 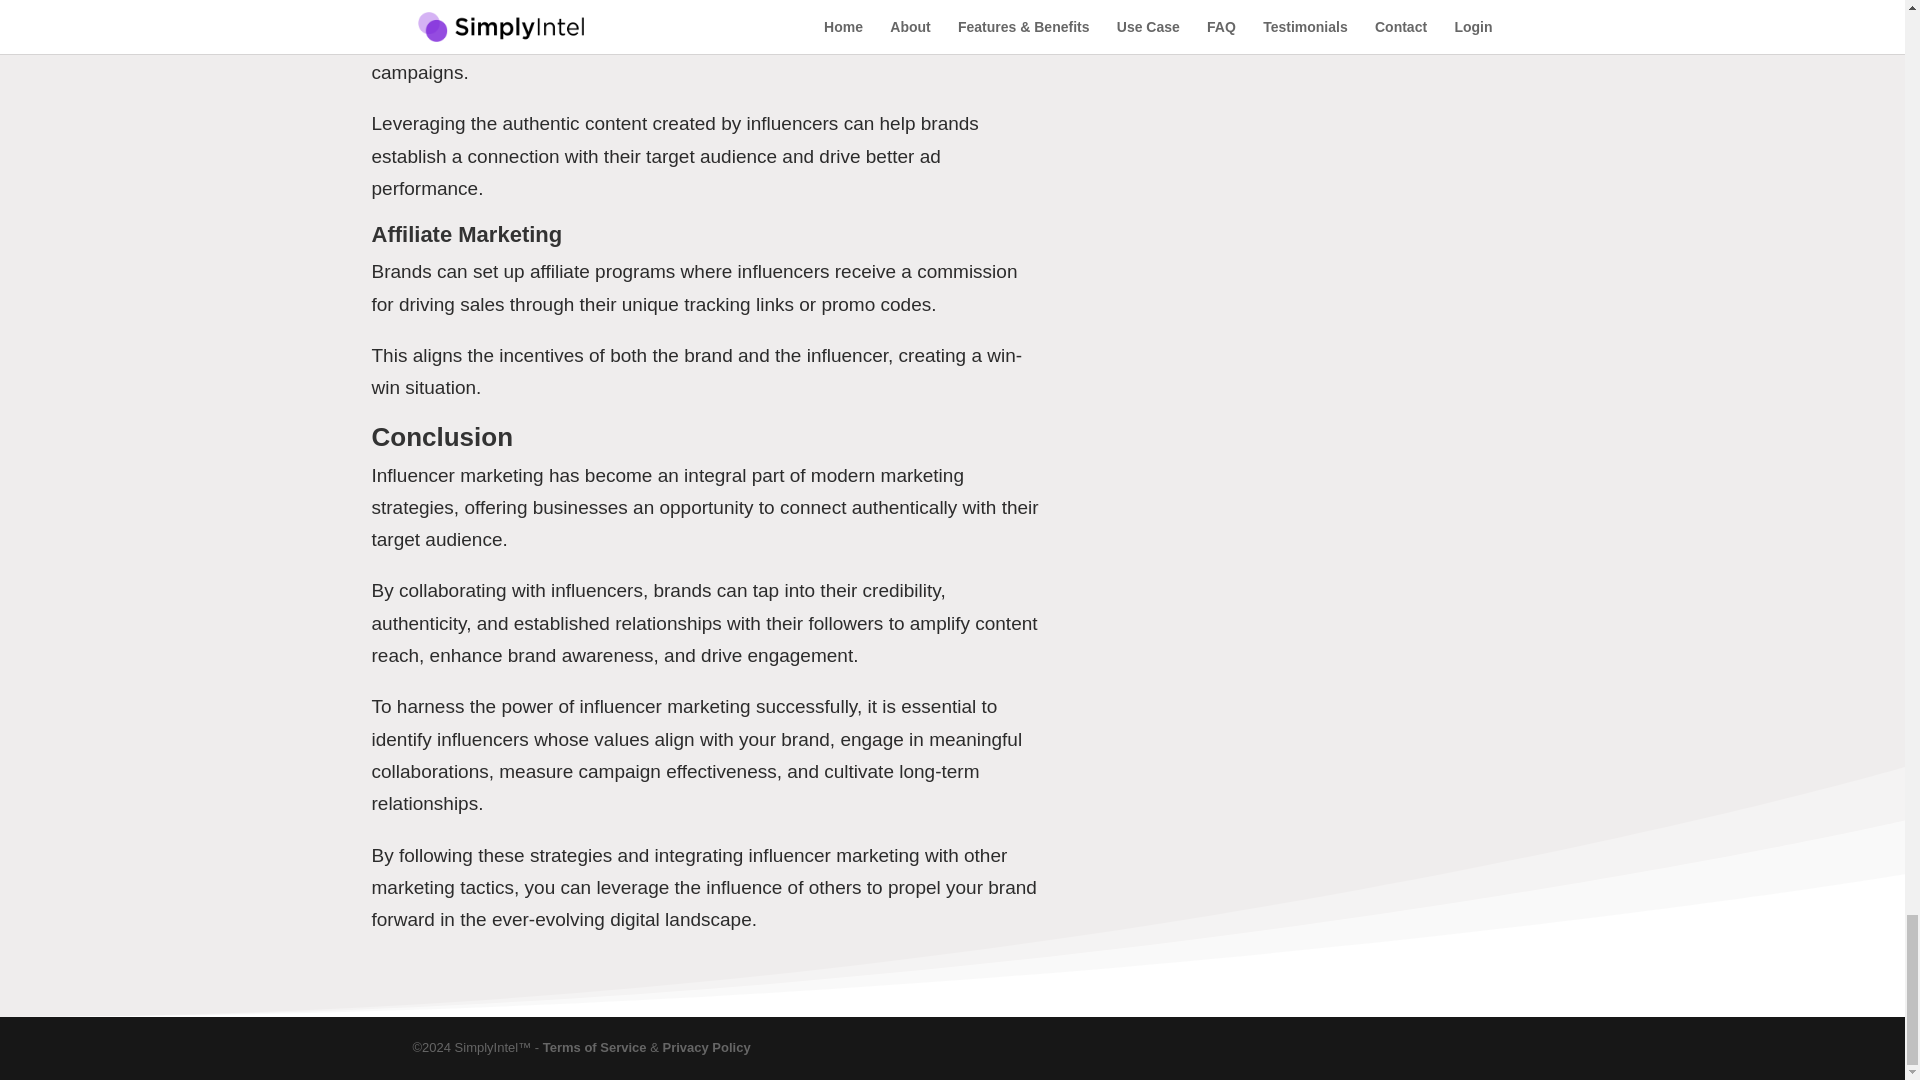 What do you see at coordinates (706, 1048) in the screenshot?
I see `Privacy Policy` at bounding box center [706, 1048].